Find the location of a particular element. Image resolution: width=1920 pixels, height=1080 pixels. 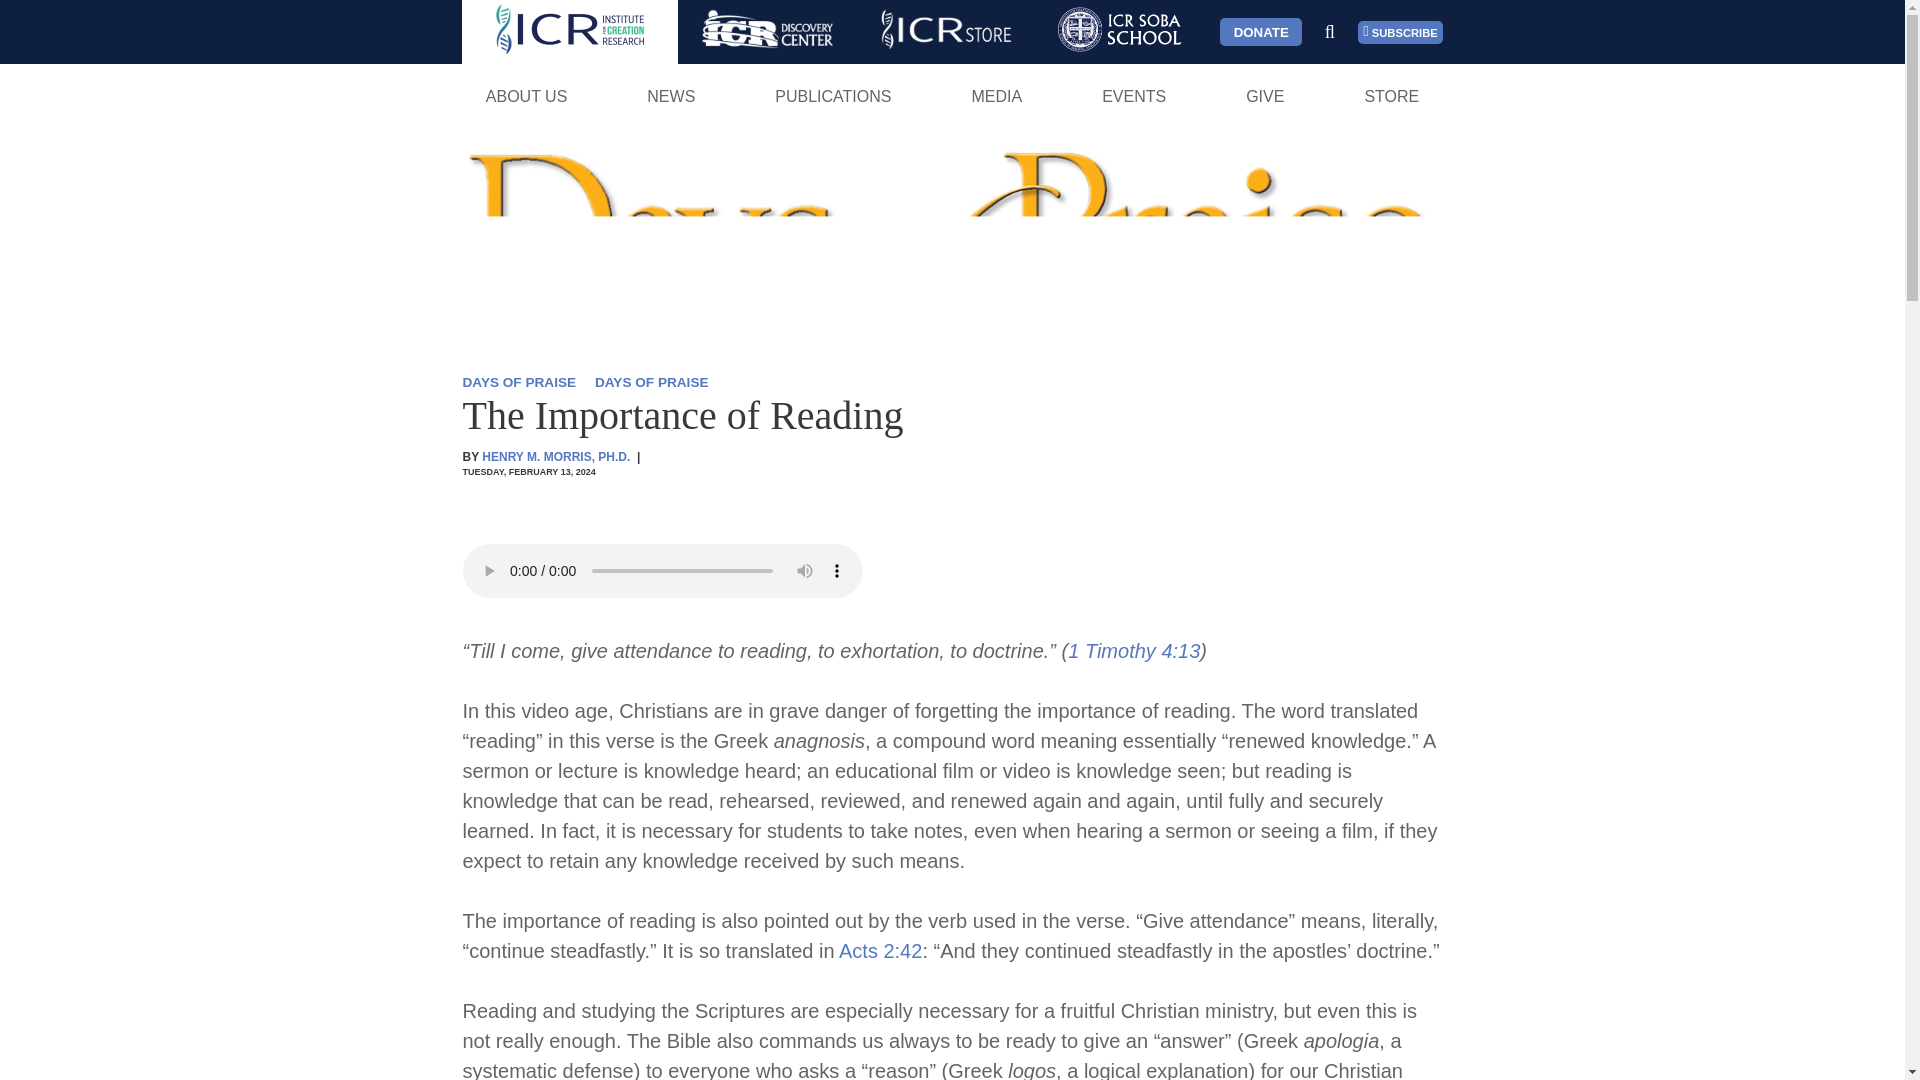

ABOUT US is located at coordinates (526, 96).